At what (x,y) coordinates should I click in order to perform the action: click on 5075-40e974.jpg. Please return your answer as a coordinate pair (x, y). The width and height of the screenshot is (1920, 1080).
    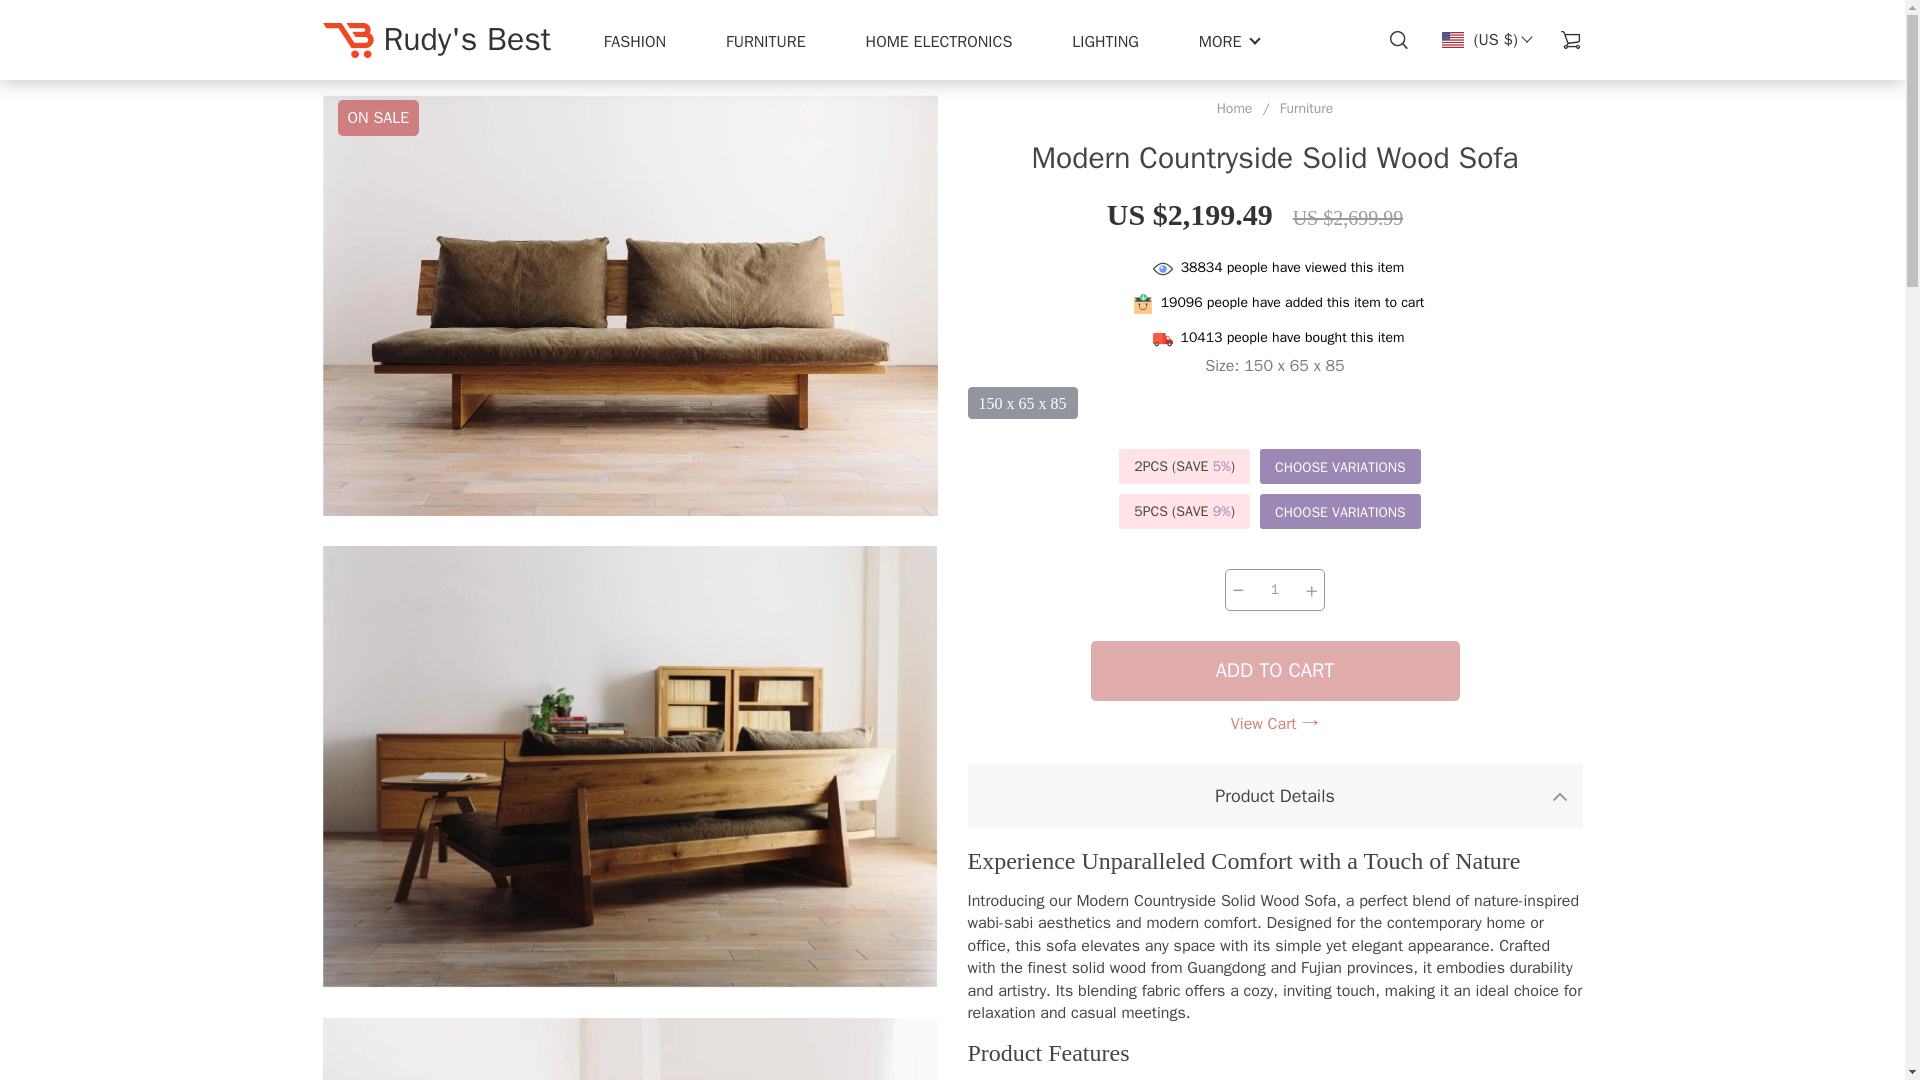
    Looking at the image, I should click on (629, 1049).